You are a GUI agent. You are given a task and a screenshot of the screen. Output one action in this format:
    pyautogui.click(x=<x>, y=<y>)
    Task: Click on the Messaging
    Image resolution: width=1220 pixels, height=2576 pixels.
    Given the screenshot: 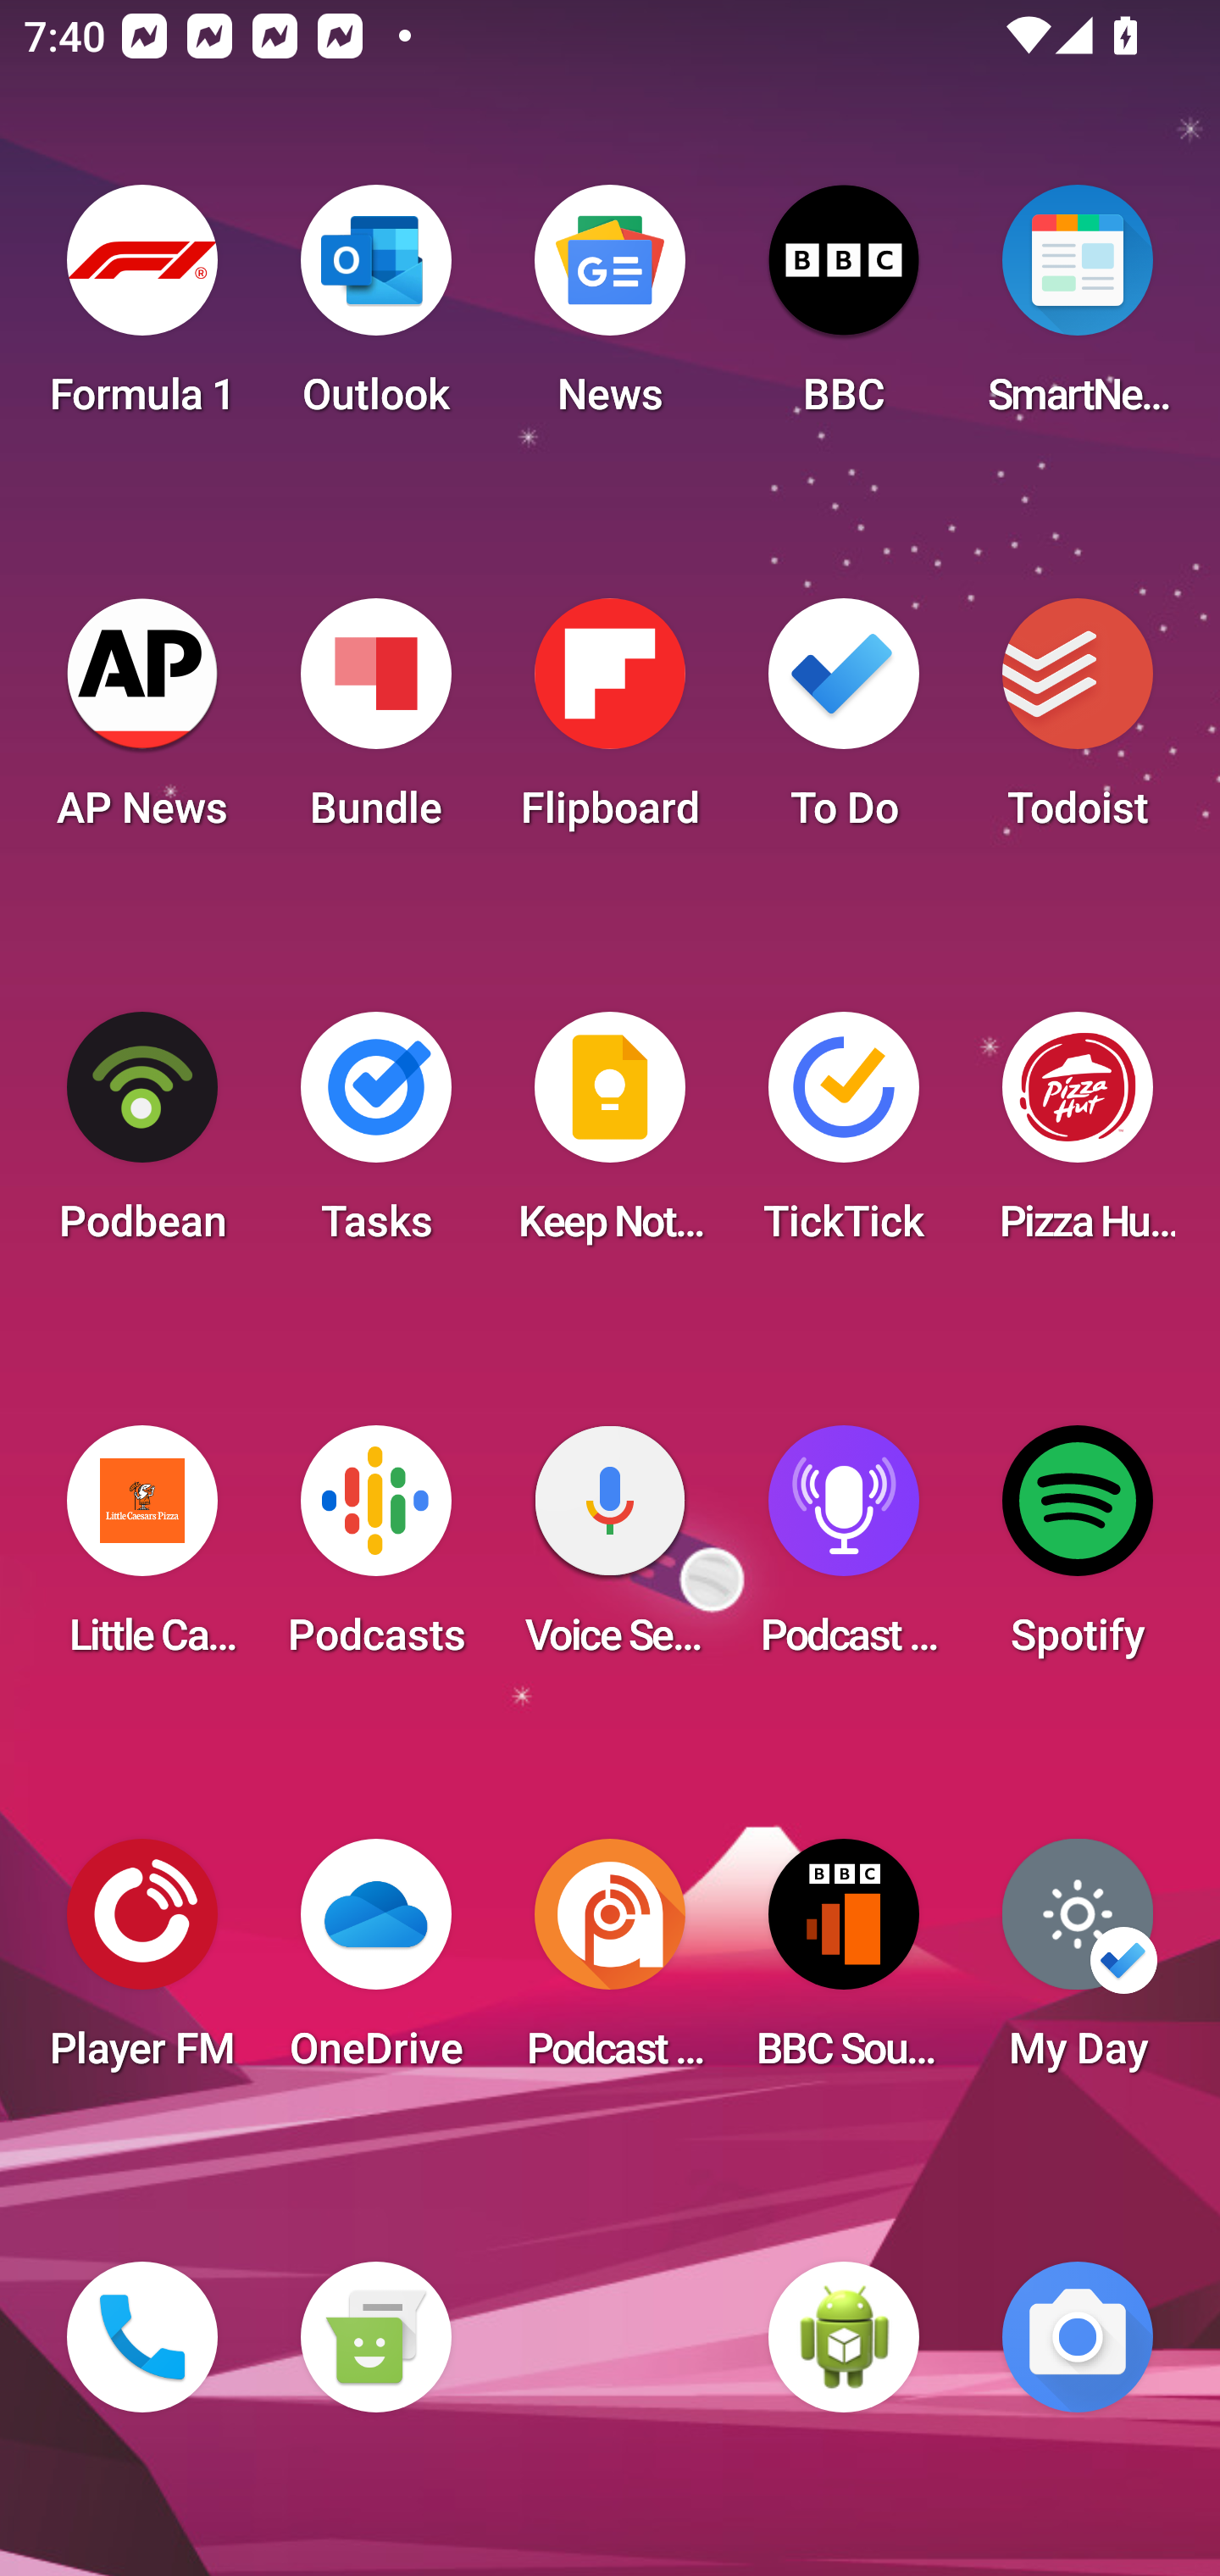 What is the action you would take?
    pyautogui.click(x=375, y=2337)
    